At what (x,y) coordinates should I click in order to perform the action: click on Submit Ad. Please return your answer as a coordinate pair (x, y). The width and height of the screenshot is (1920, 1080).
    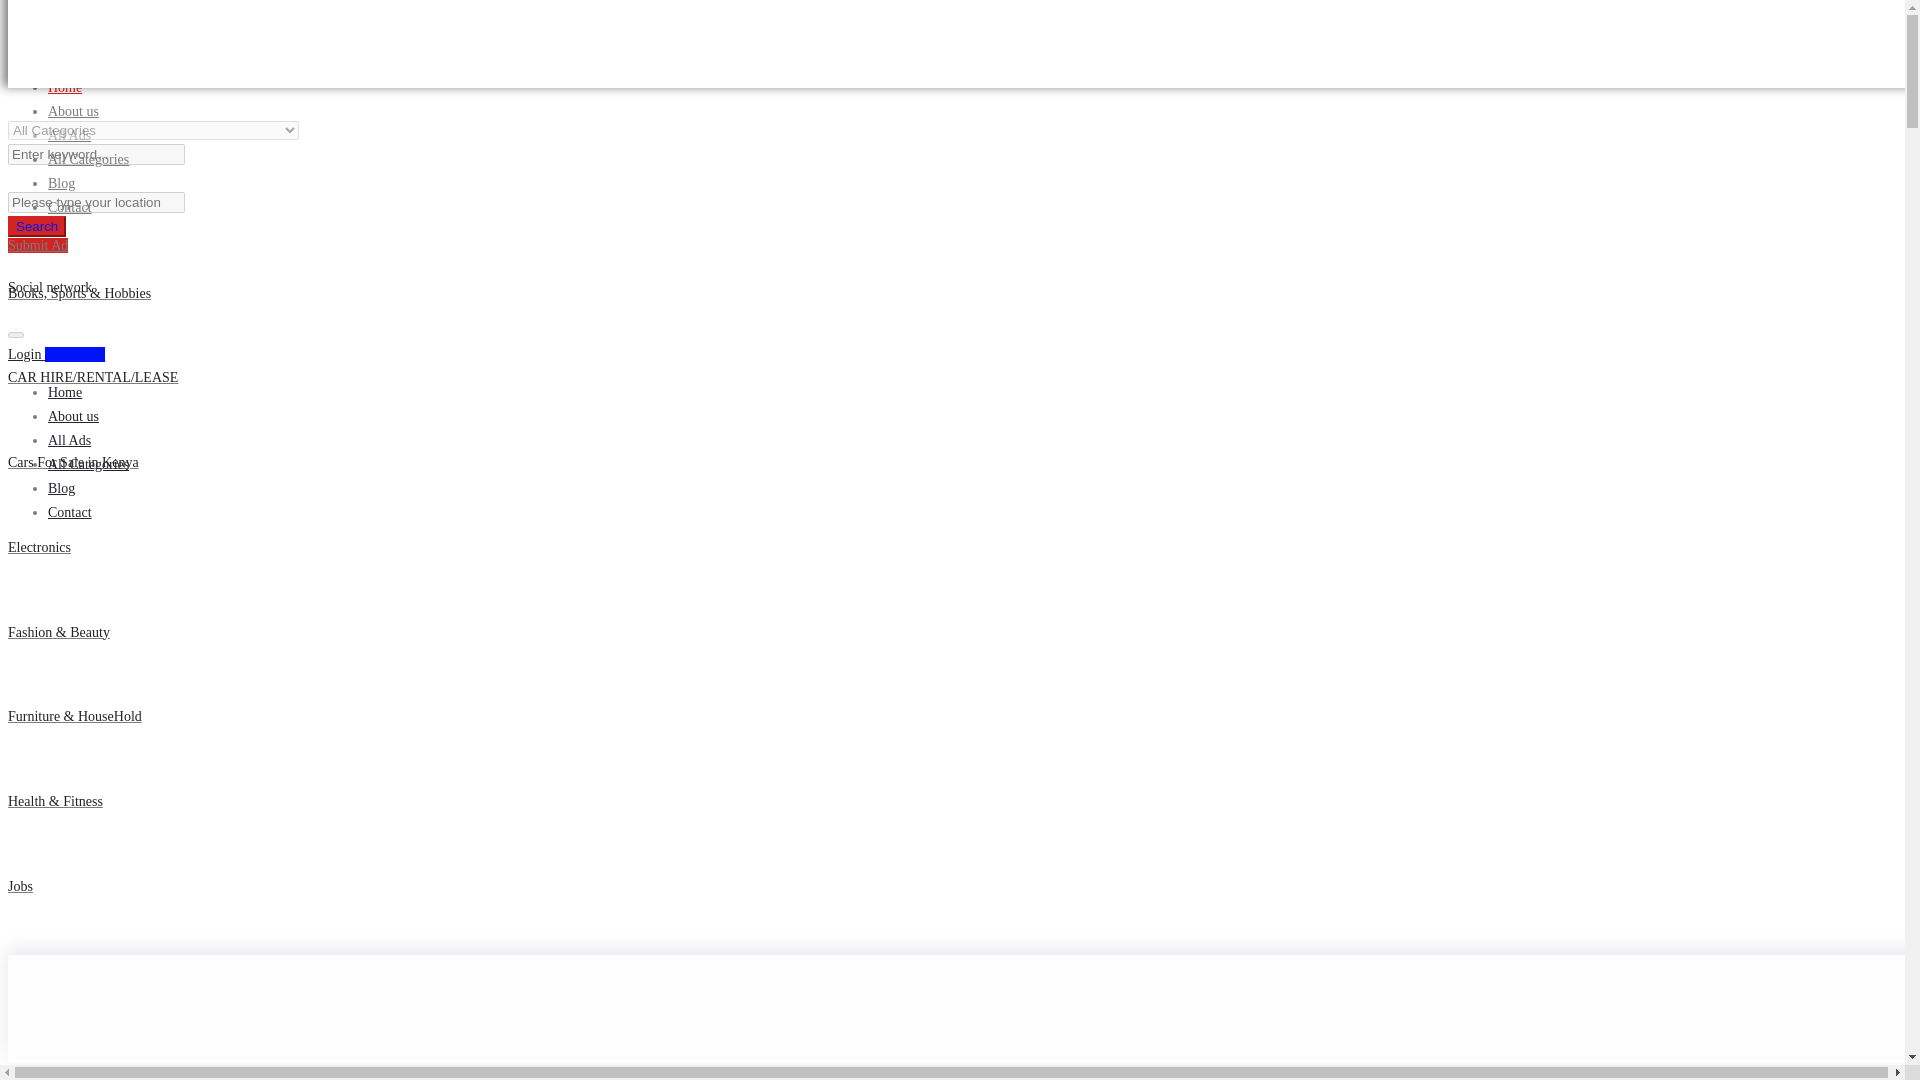
    Looking at the image, I should click on (78, 50).